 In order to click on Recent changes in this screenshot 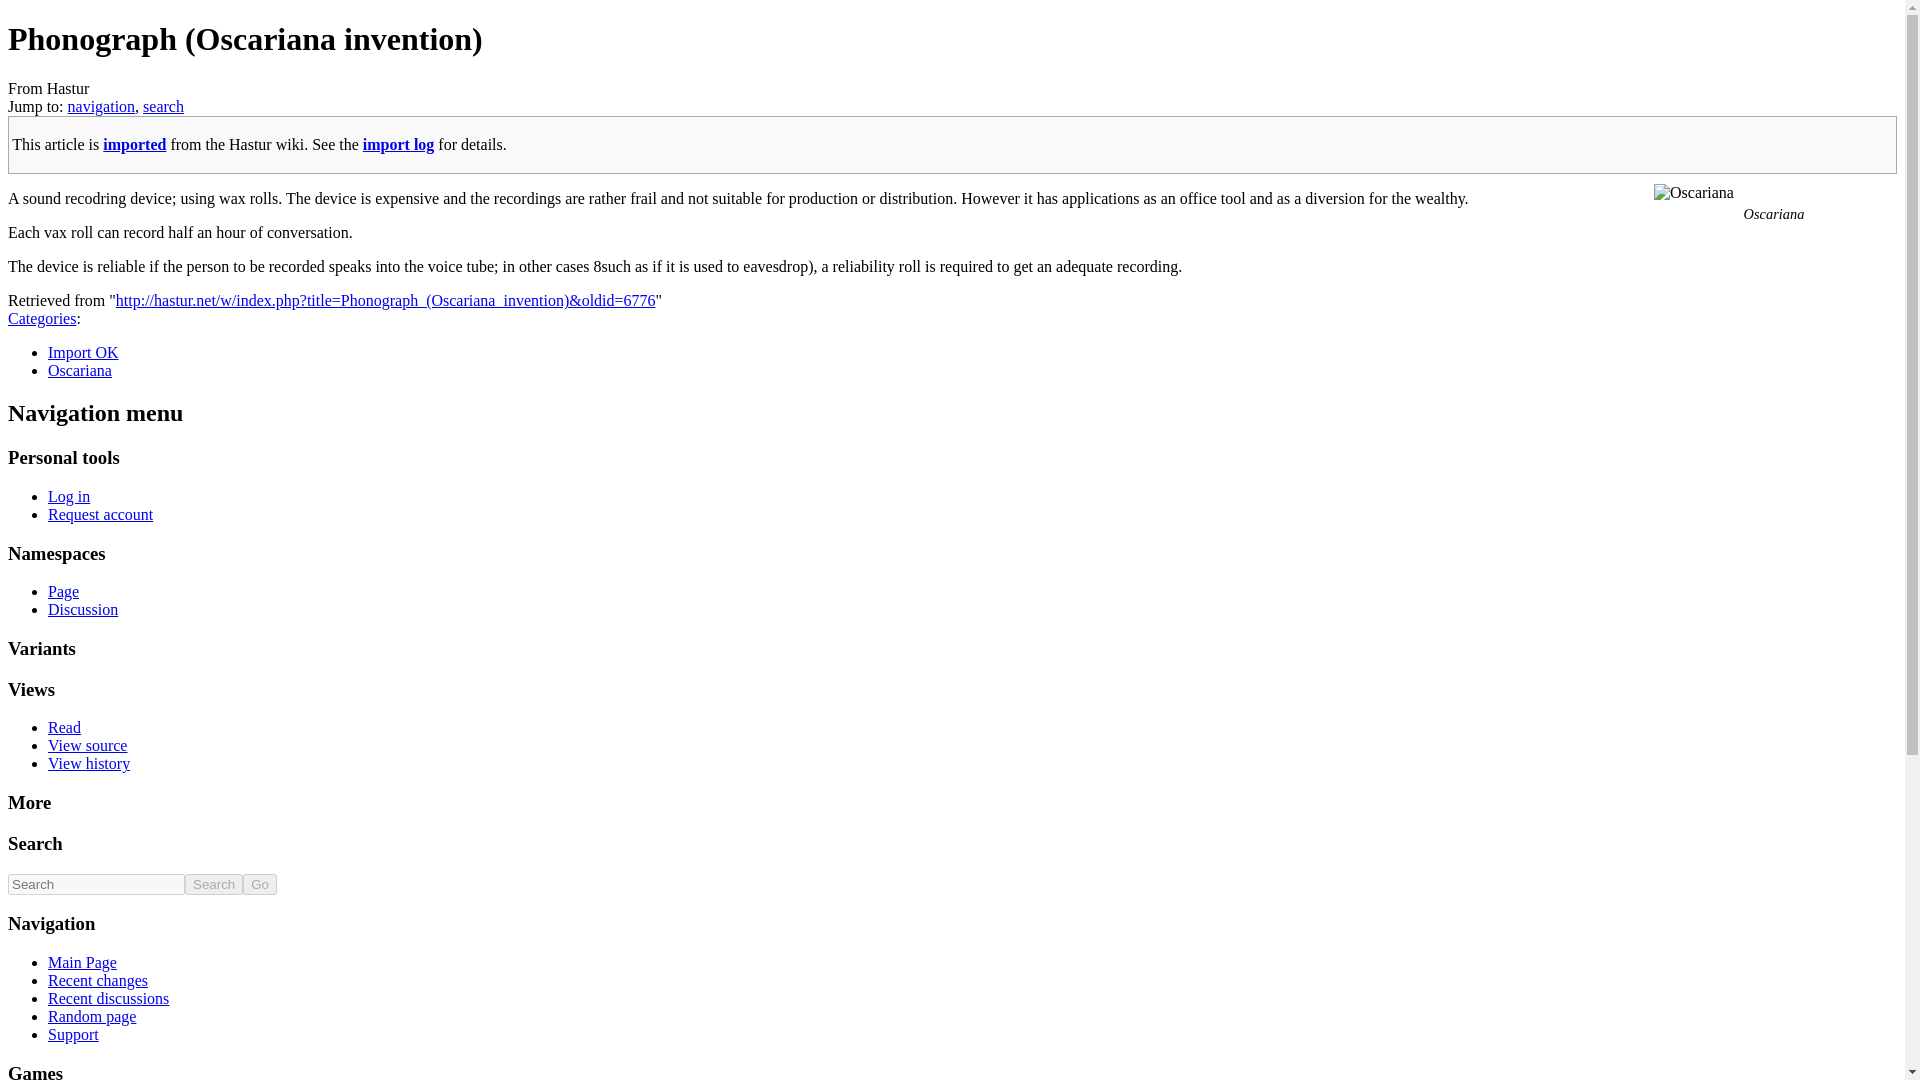, I will do `click(98, 980)`.